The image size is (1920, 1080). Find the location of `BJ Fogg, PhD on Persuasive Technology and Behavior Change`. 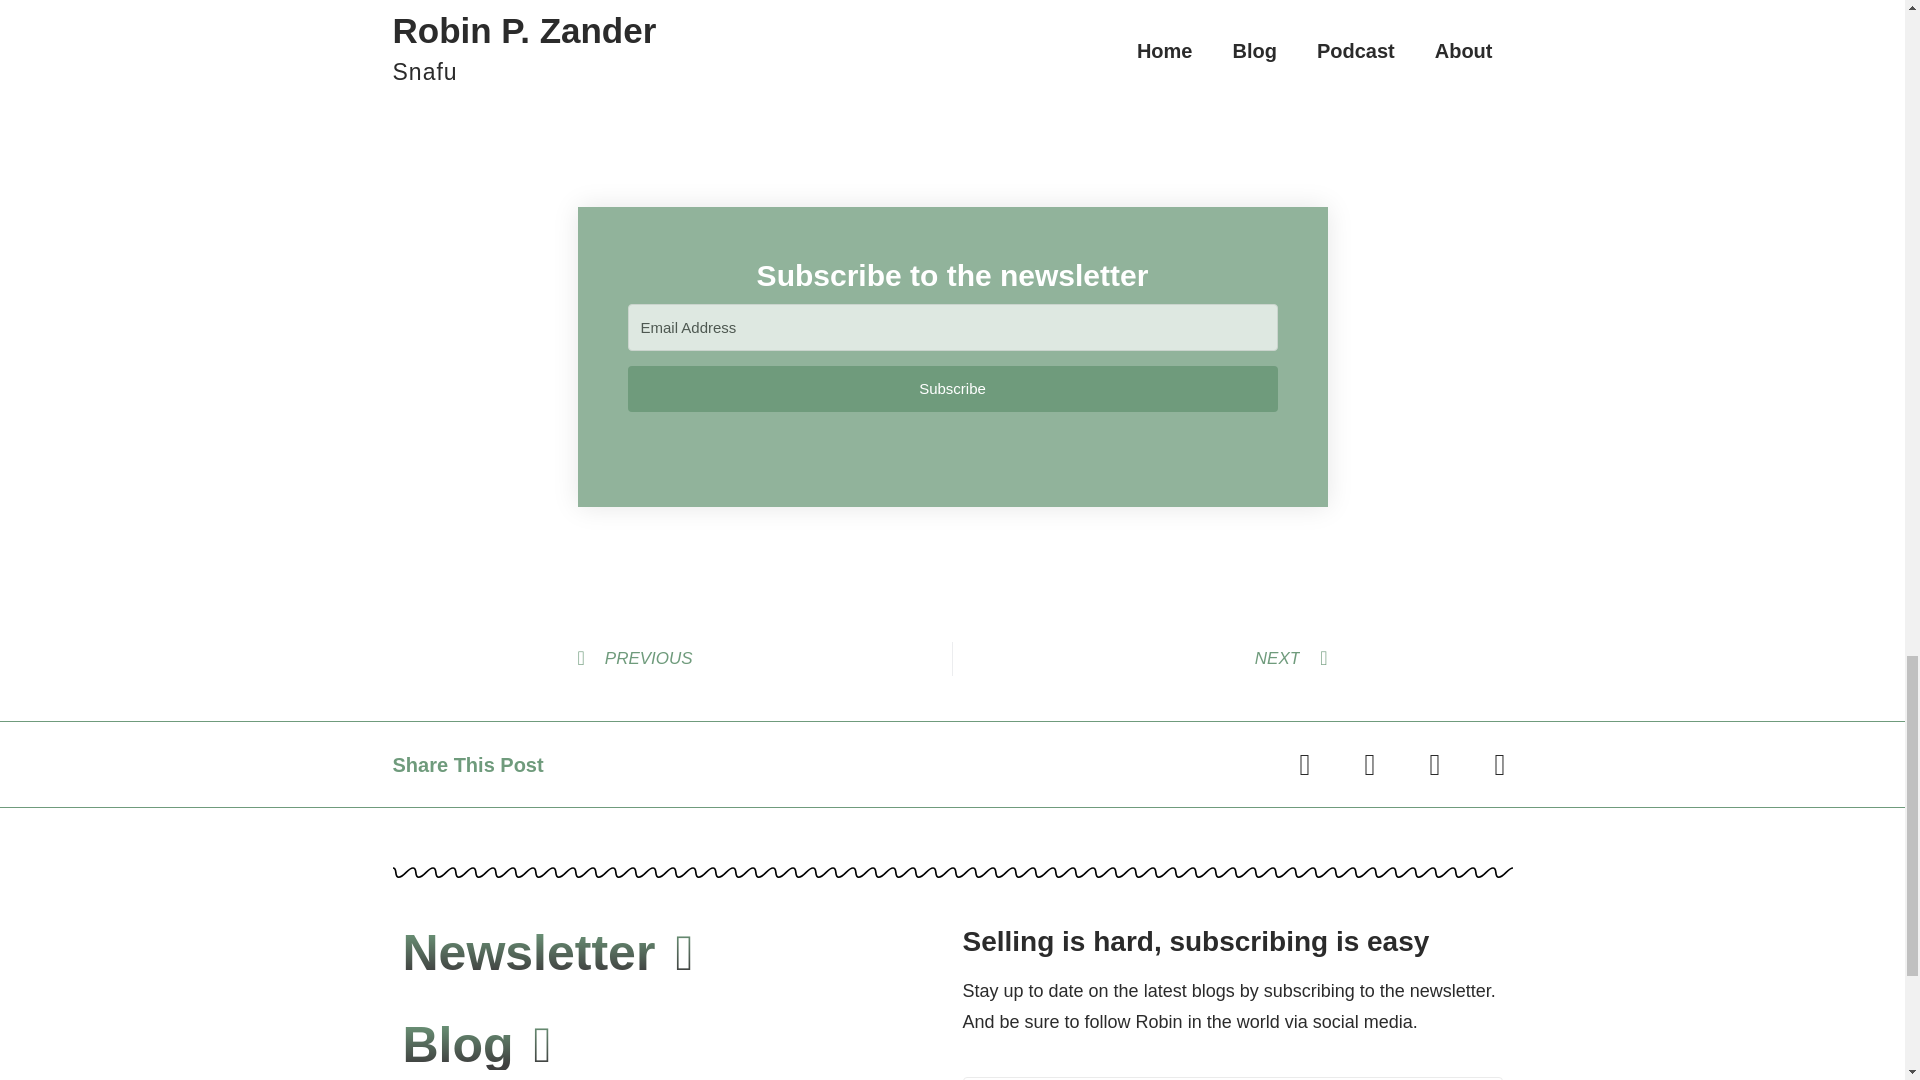

BJ Fogg, PhD on Persuasive Technology and Behavior Change is located at coordinates (930, 10).